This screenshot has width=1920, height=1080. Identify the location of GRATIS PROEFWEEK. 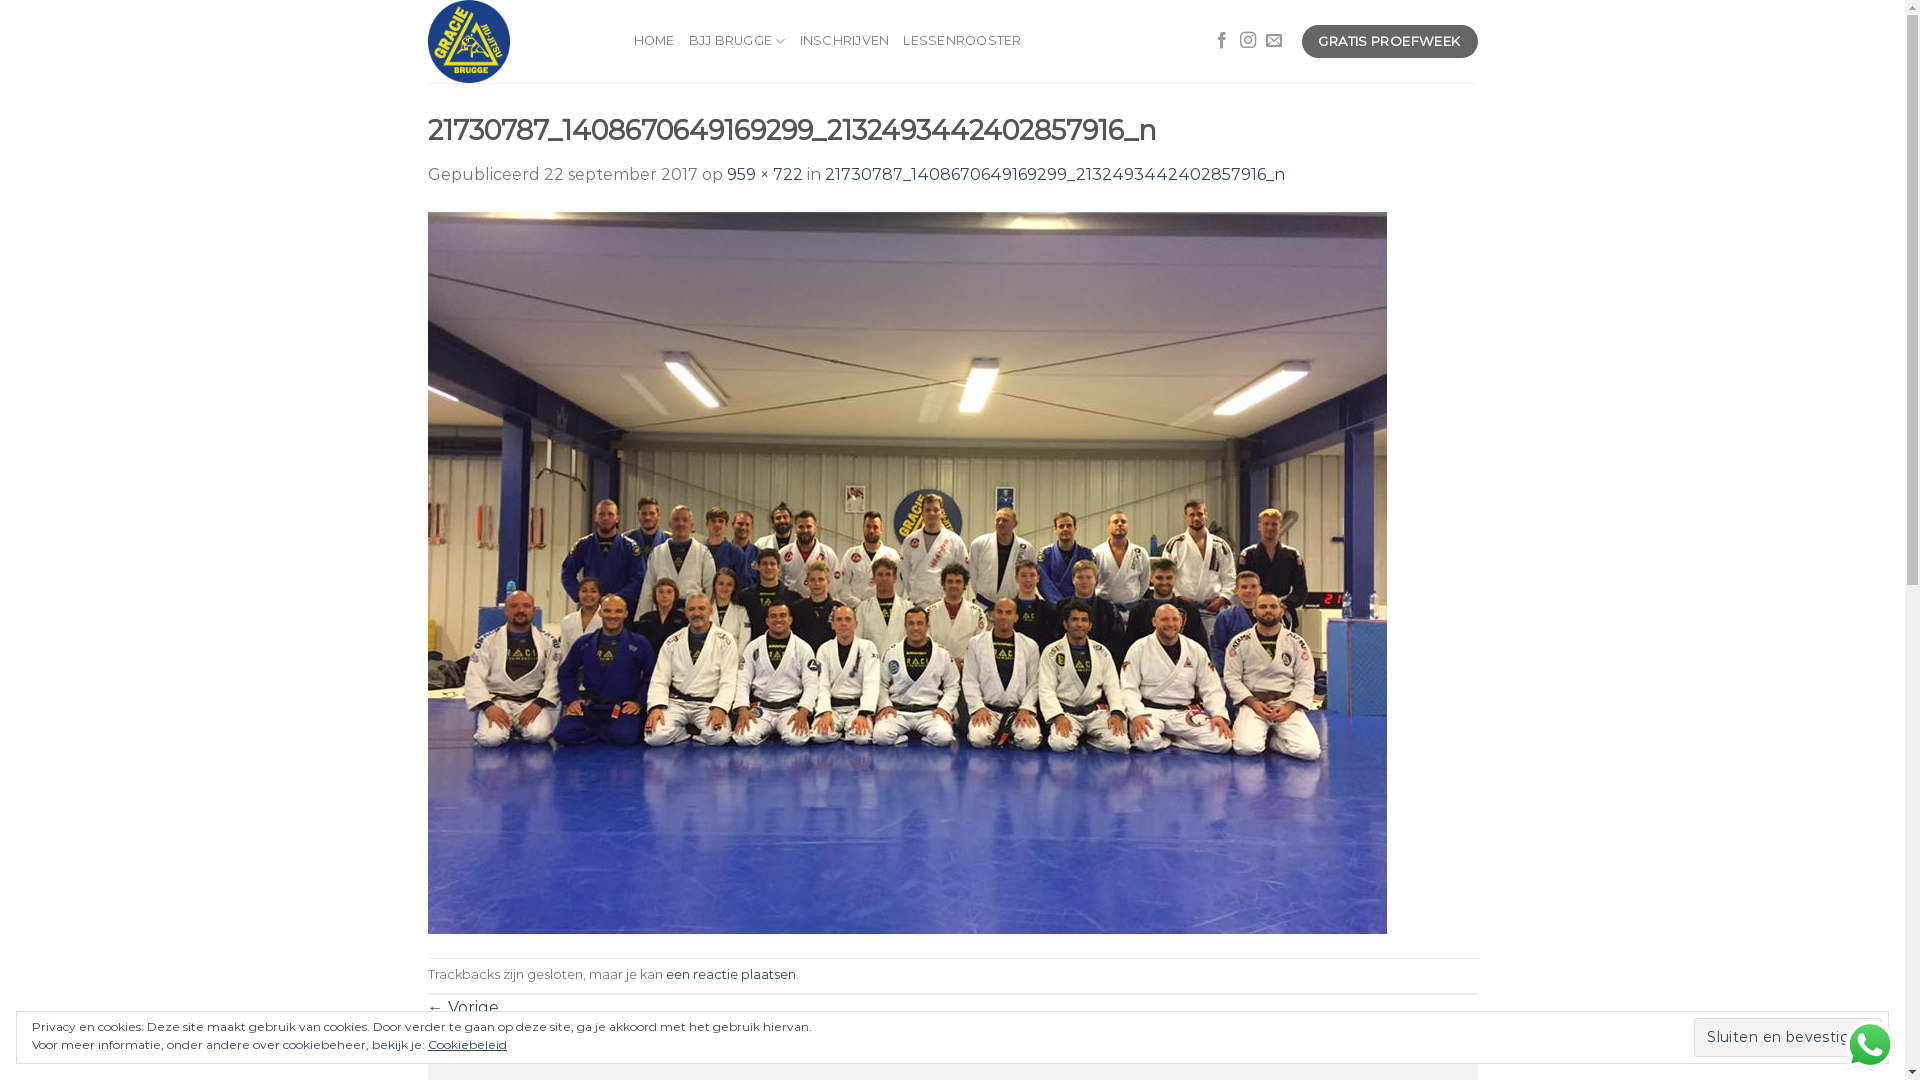
(1390, 42).